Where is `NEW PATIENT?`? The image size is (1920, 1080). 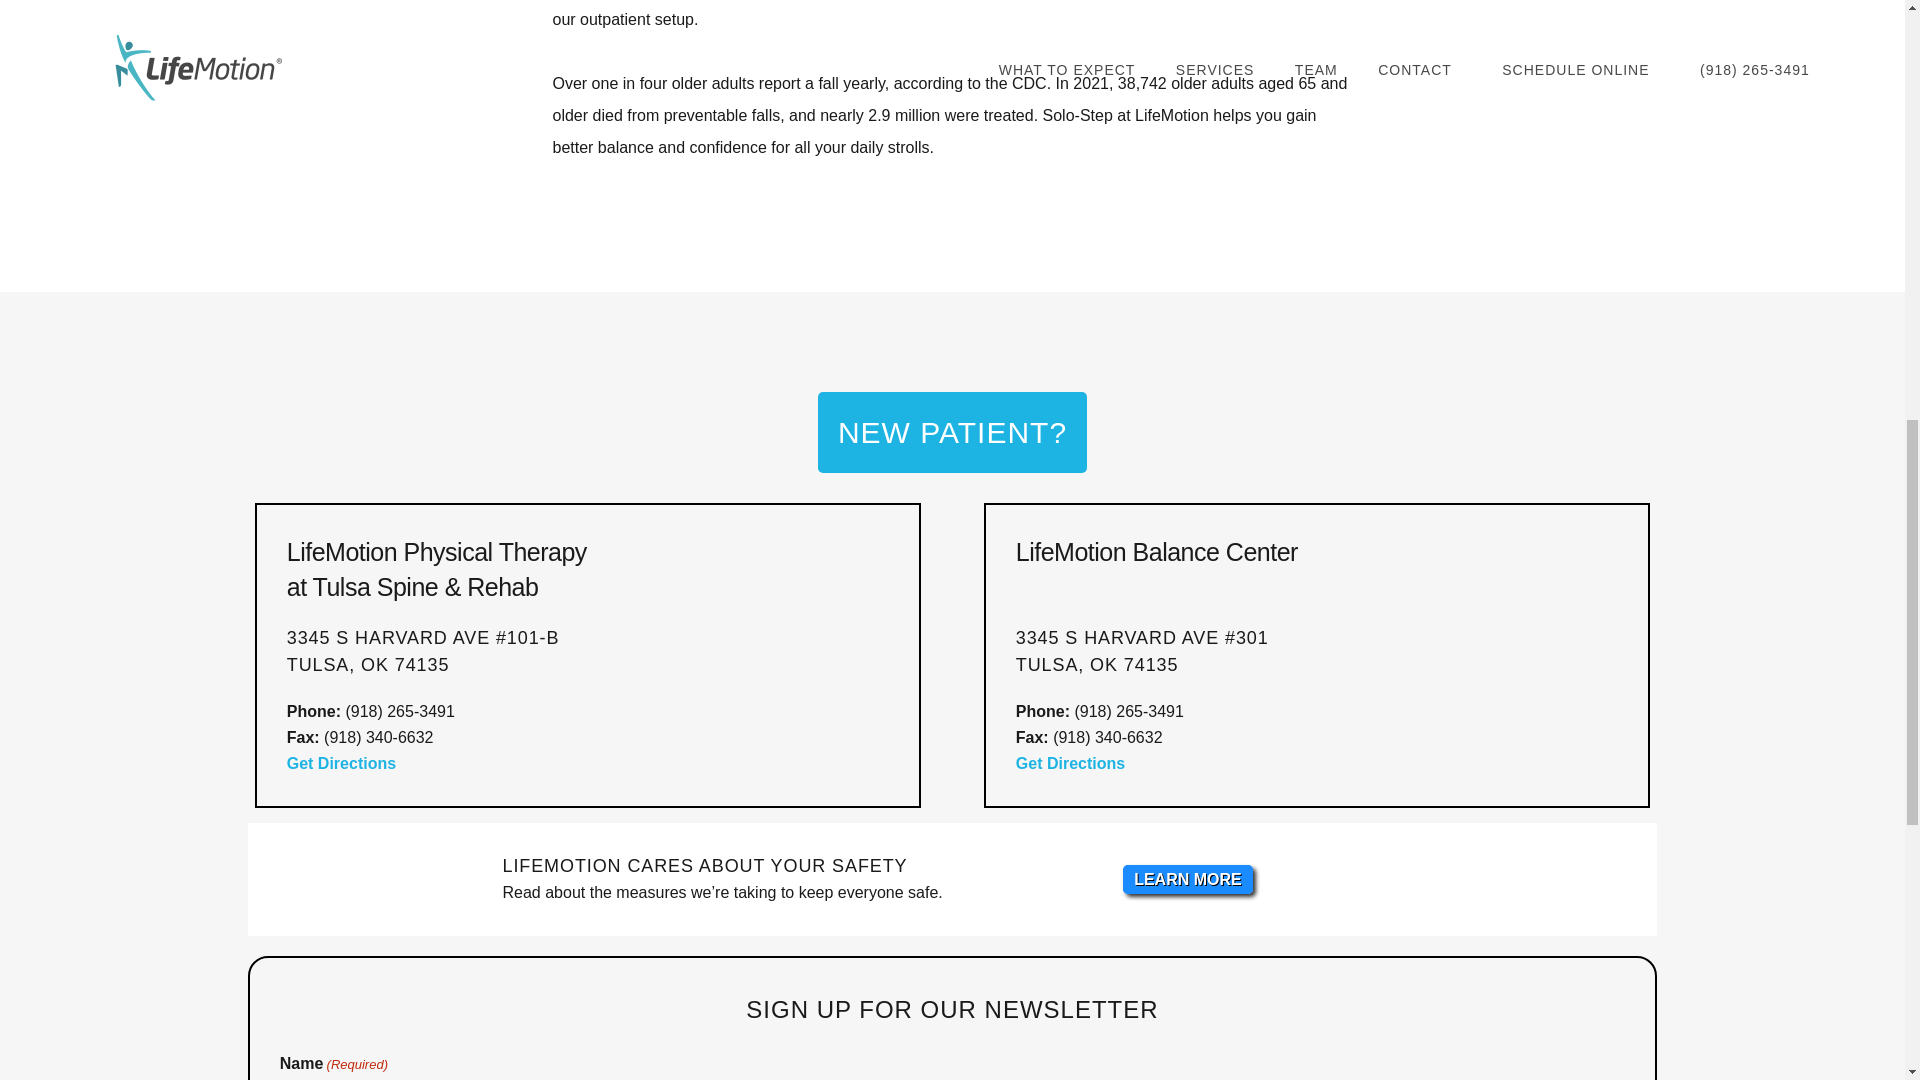
NEW PATIENT? is located at coordinates (952, 432).